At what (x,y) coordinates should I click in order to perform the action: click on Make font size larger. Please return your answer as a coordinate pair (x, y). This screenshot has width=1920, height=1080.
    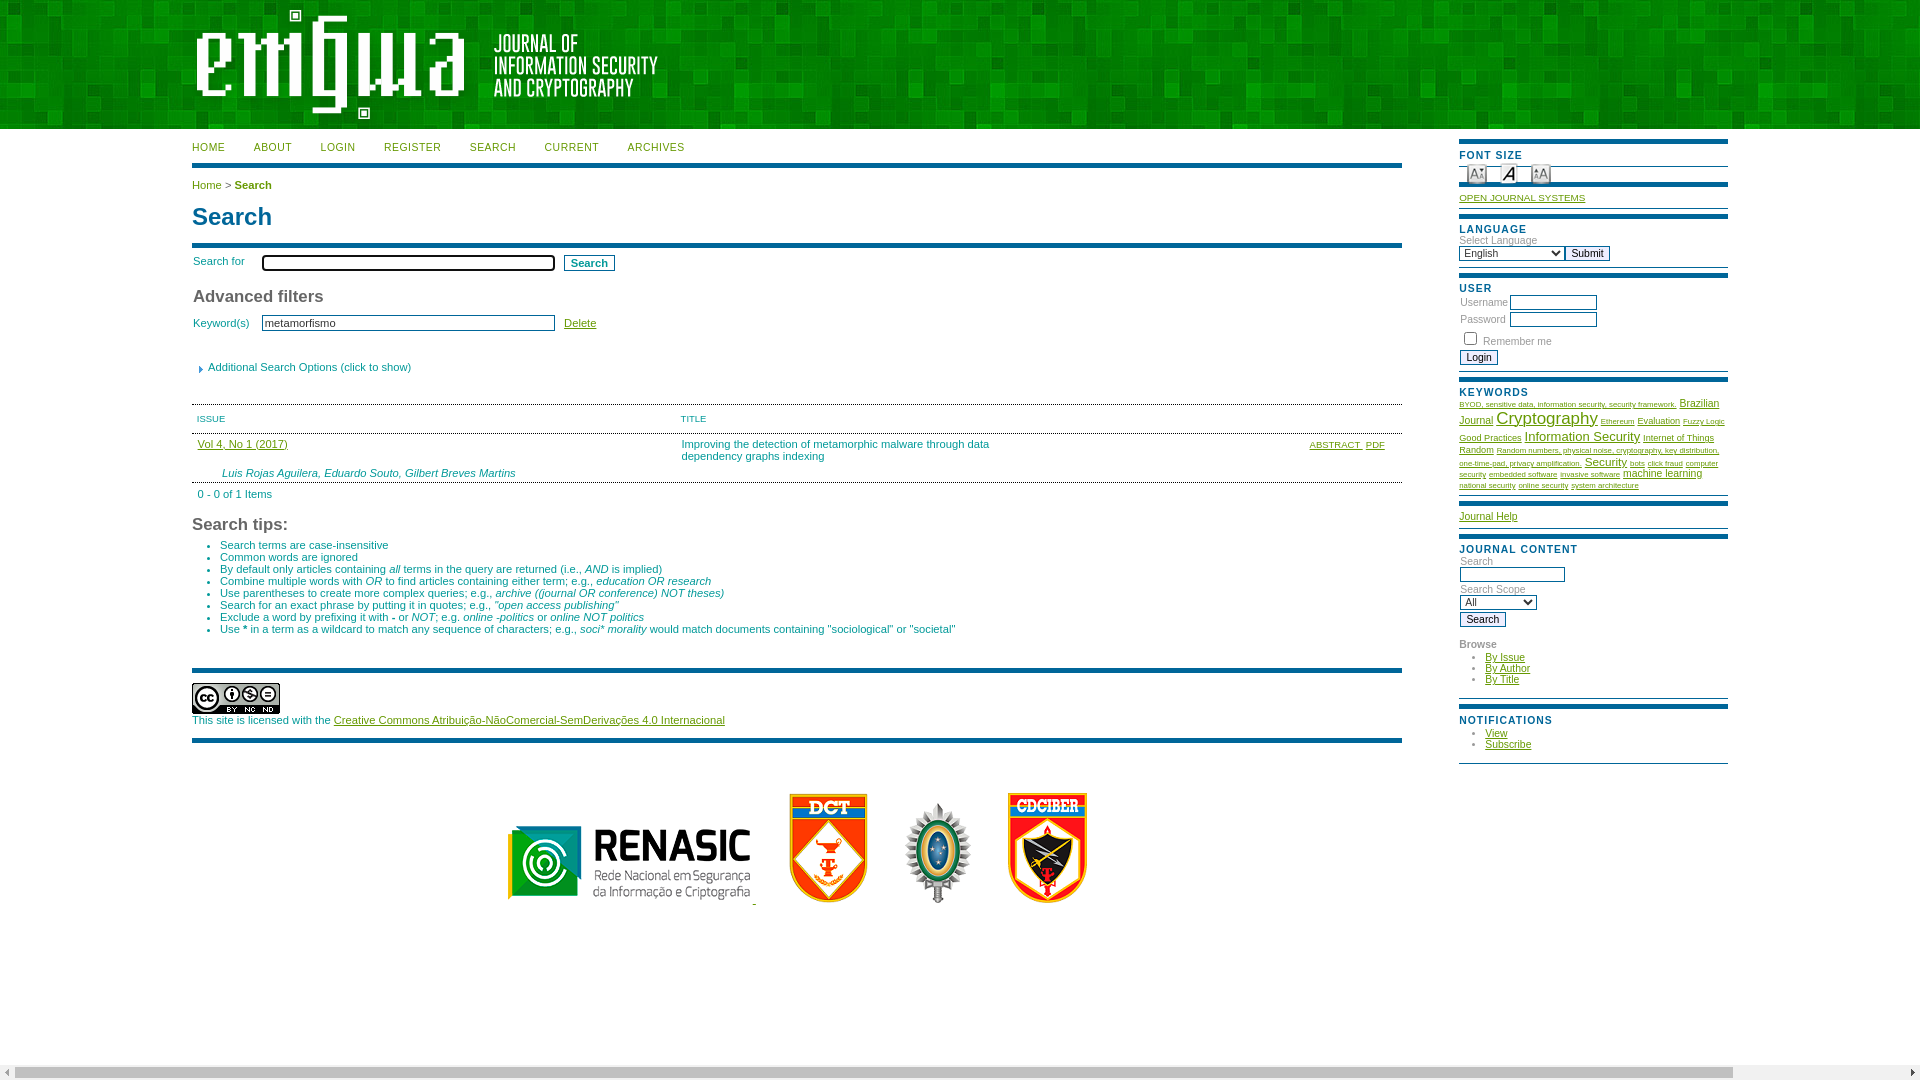
    Looking at the image, I should click on (1541, 172).